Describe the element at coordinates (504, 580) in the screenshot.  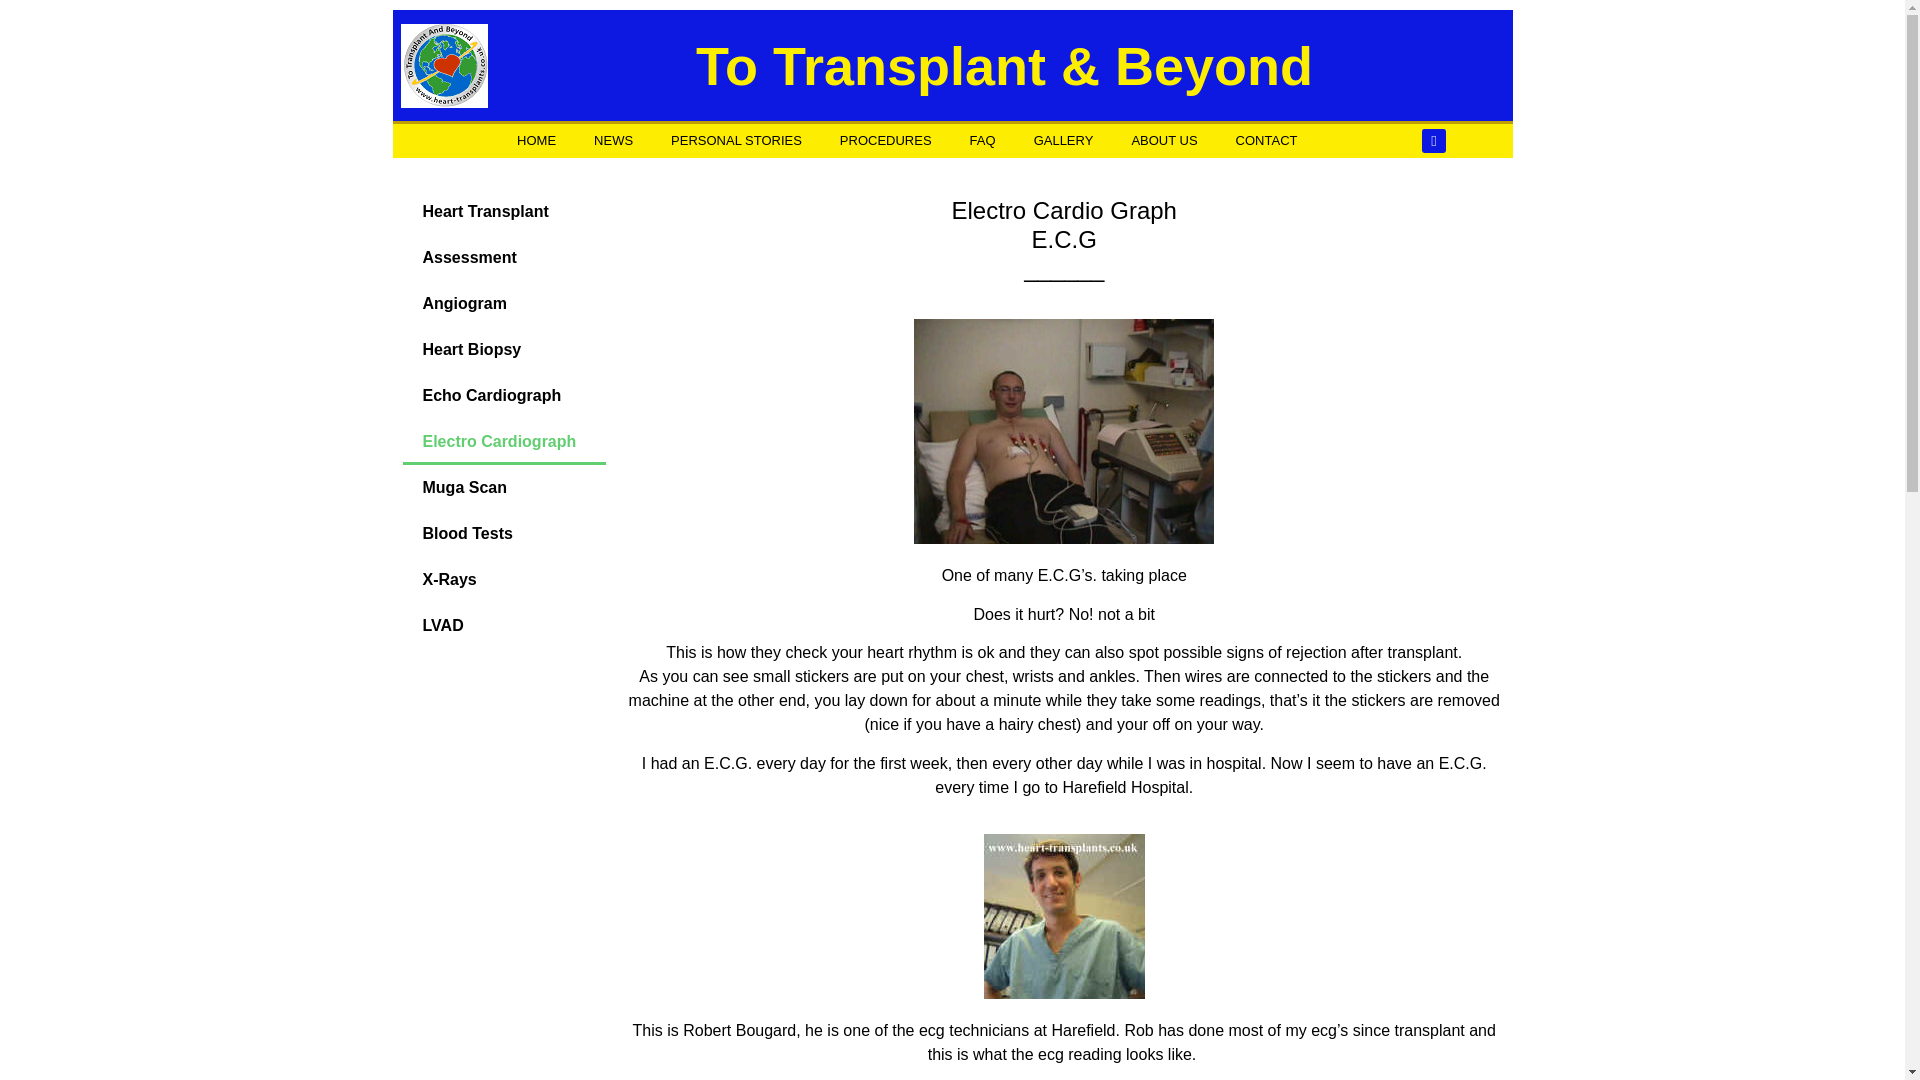
I see `X-Rays` at that location.